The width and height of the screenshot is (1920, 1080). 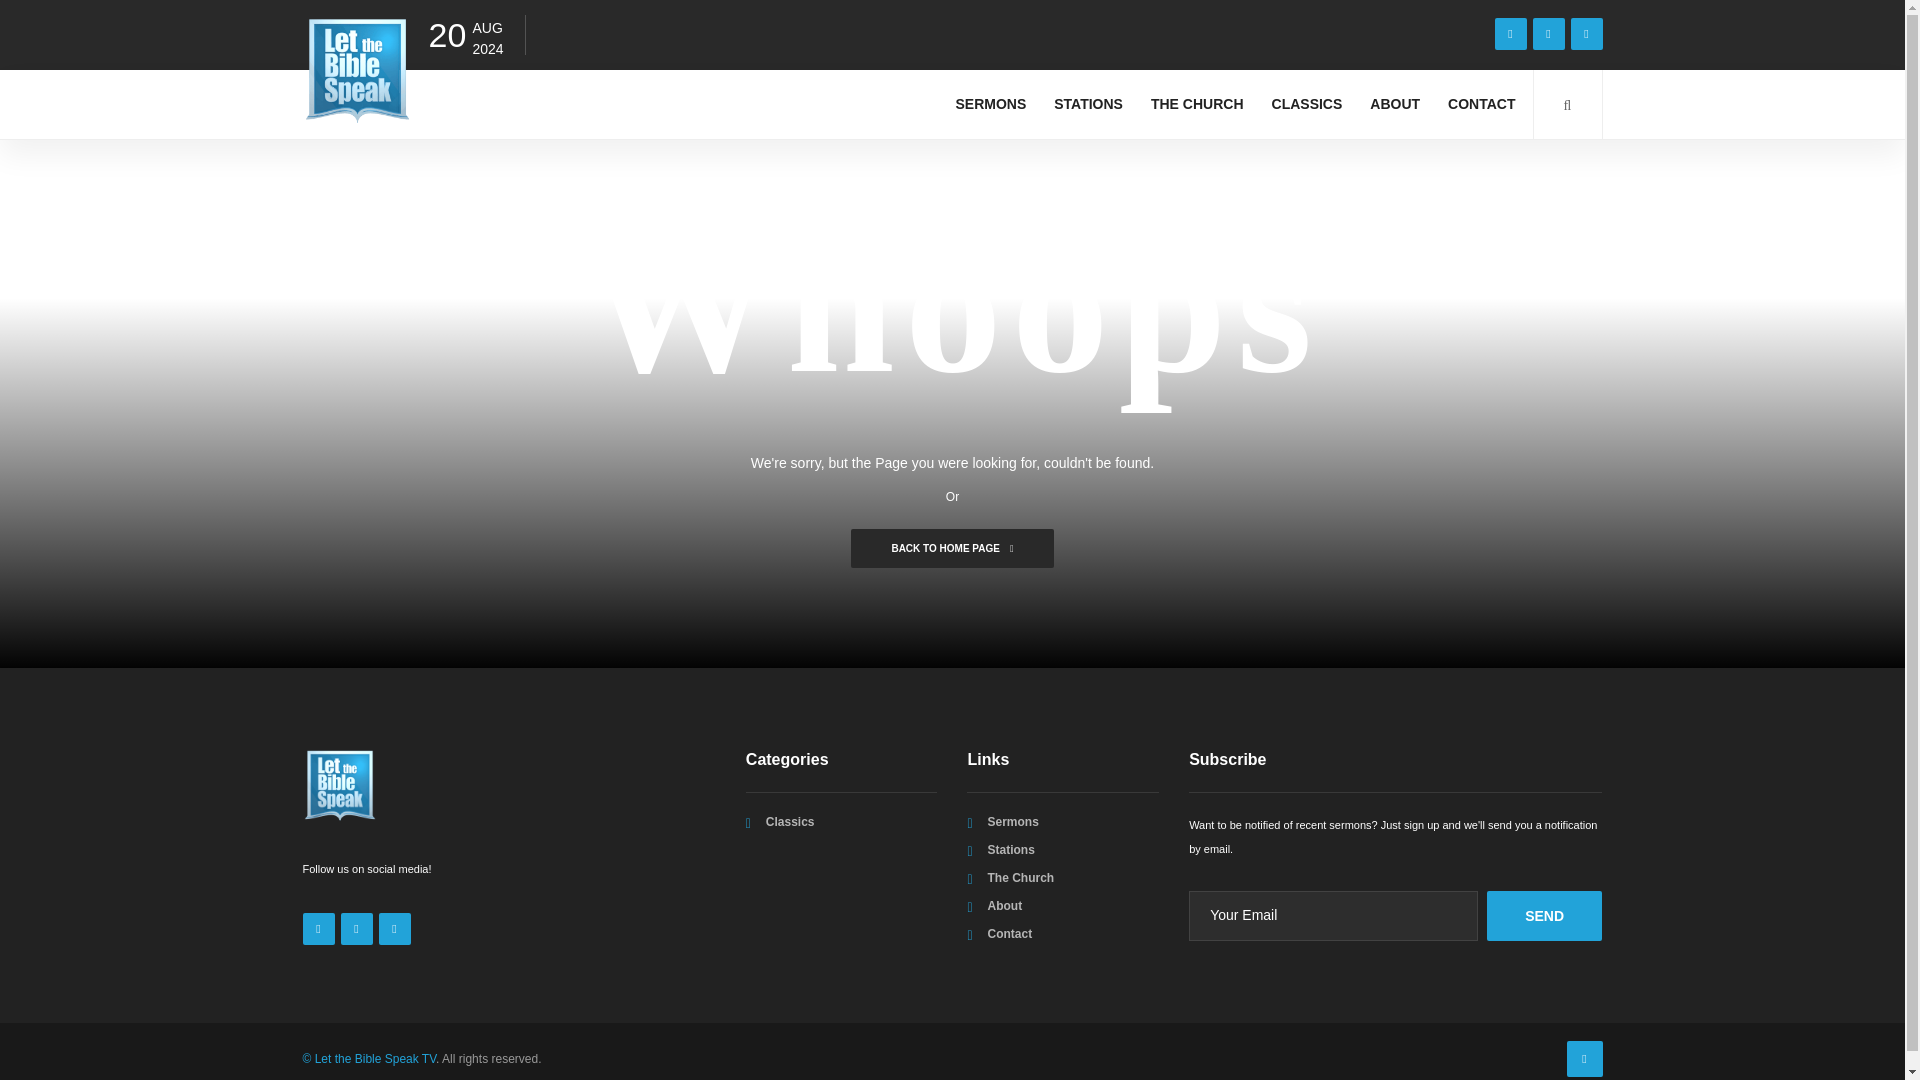 I want to click on Stations, so click(x=1010, y=850).